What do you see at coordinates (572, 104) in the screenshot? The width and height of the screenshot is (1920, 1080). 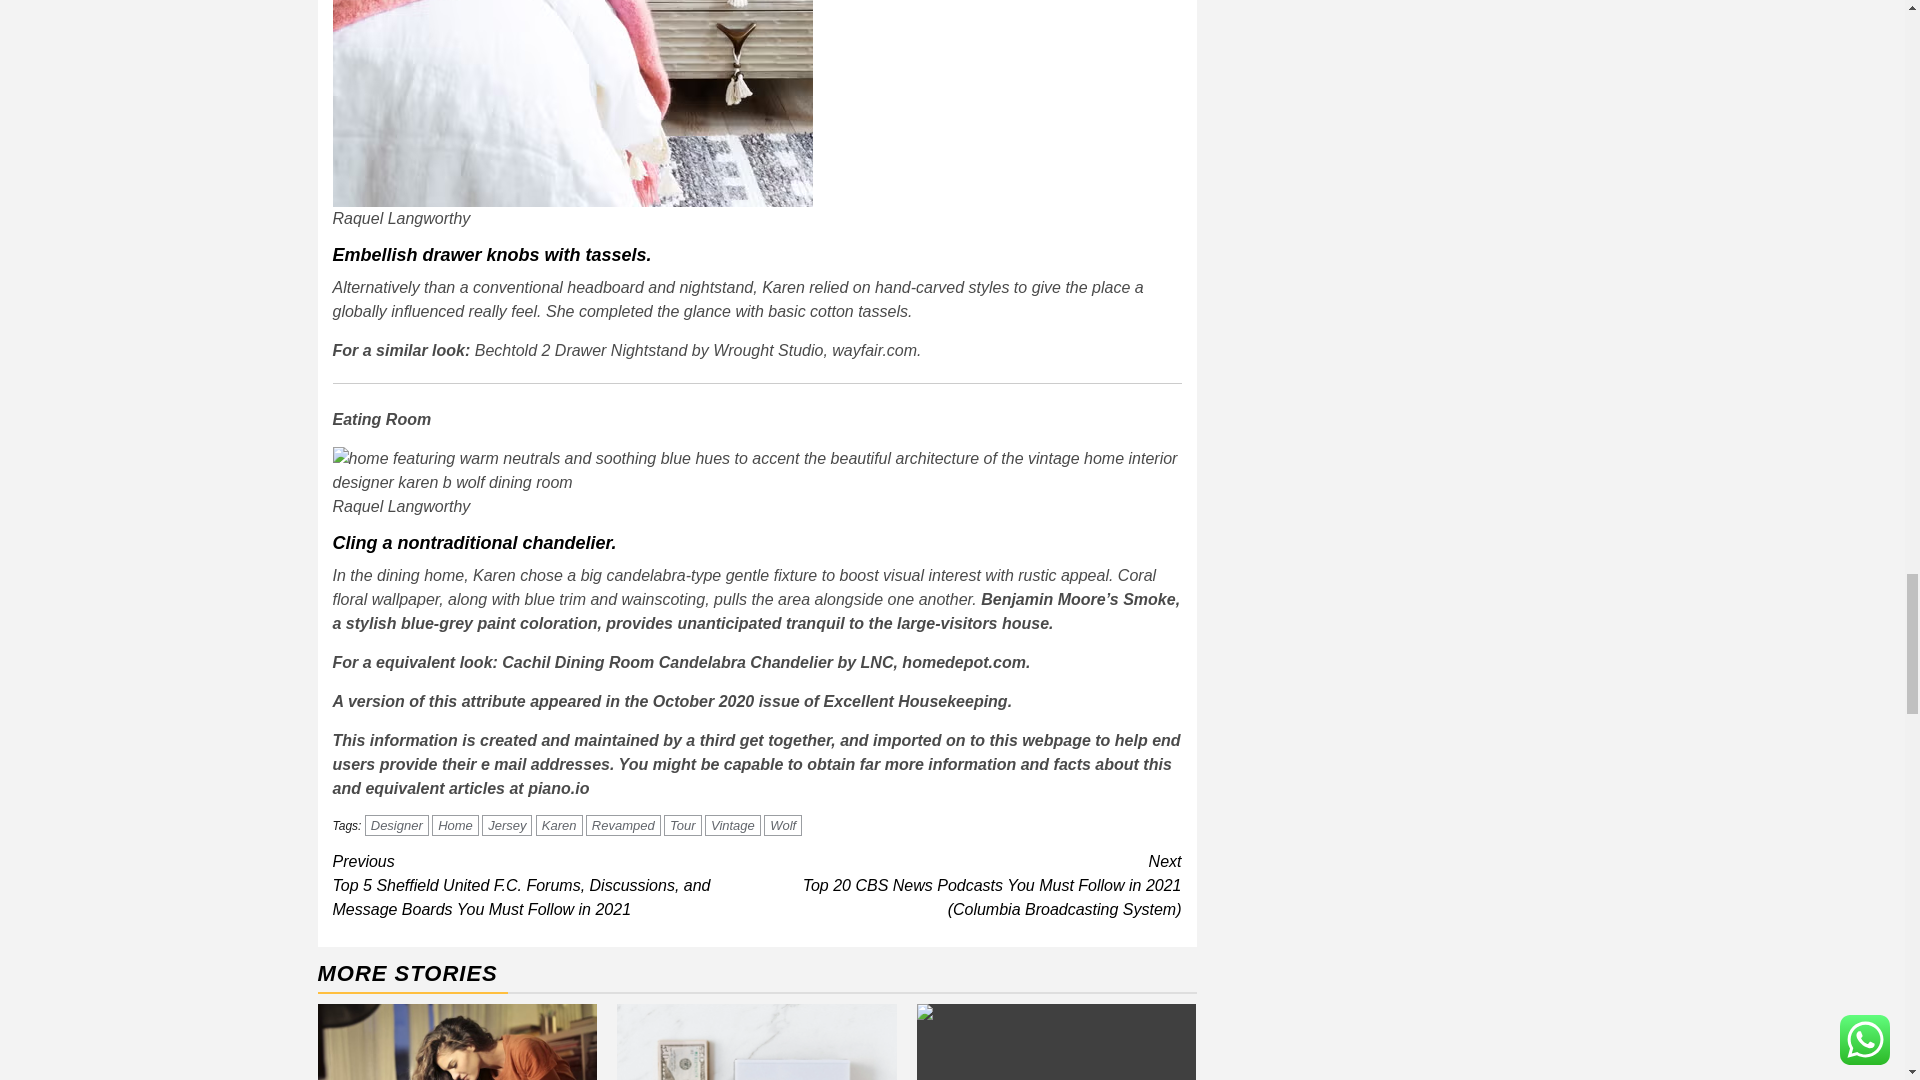 I see `karen b wolf bedroom ` at bounding box center [572, 104].